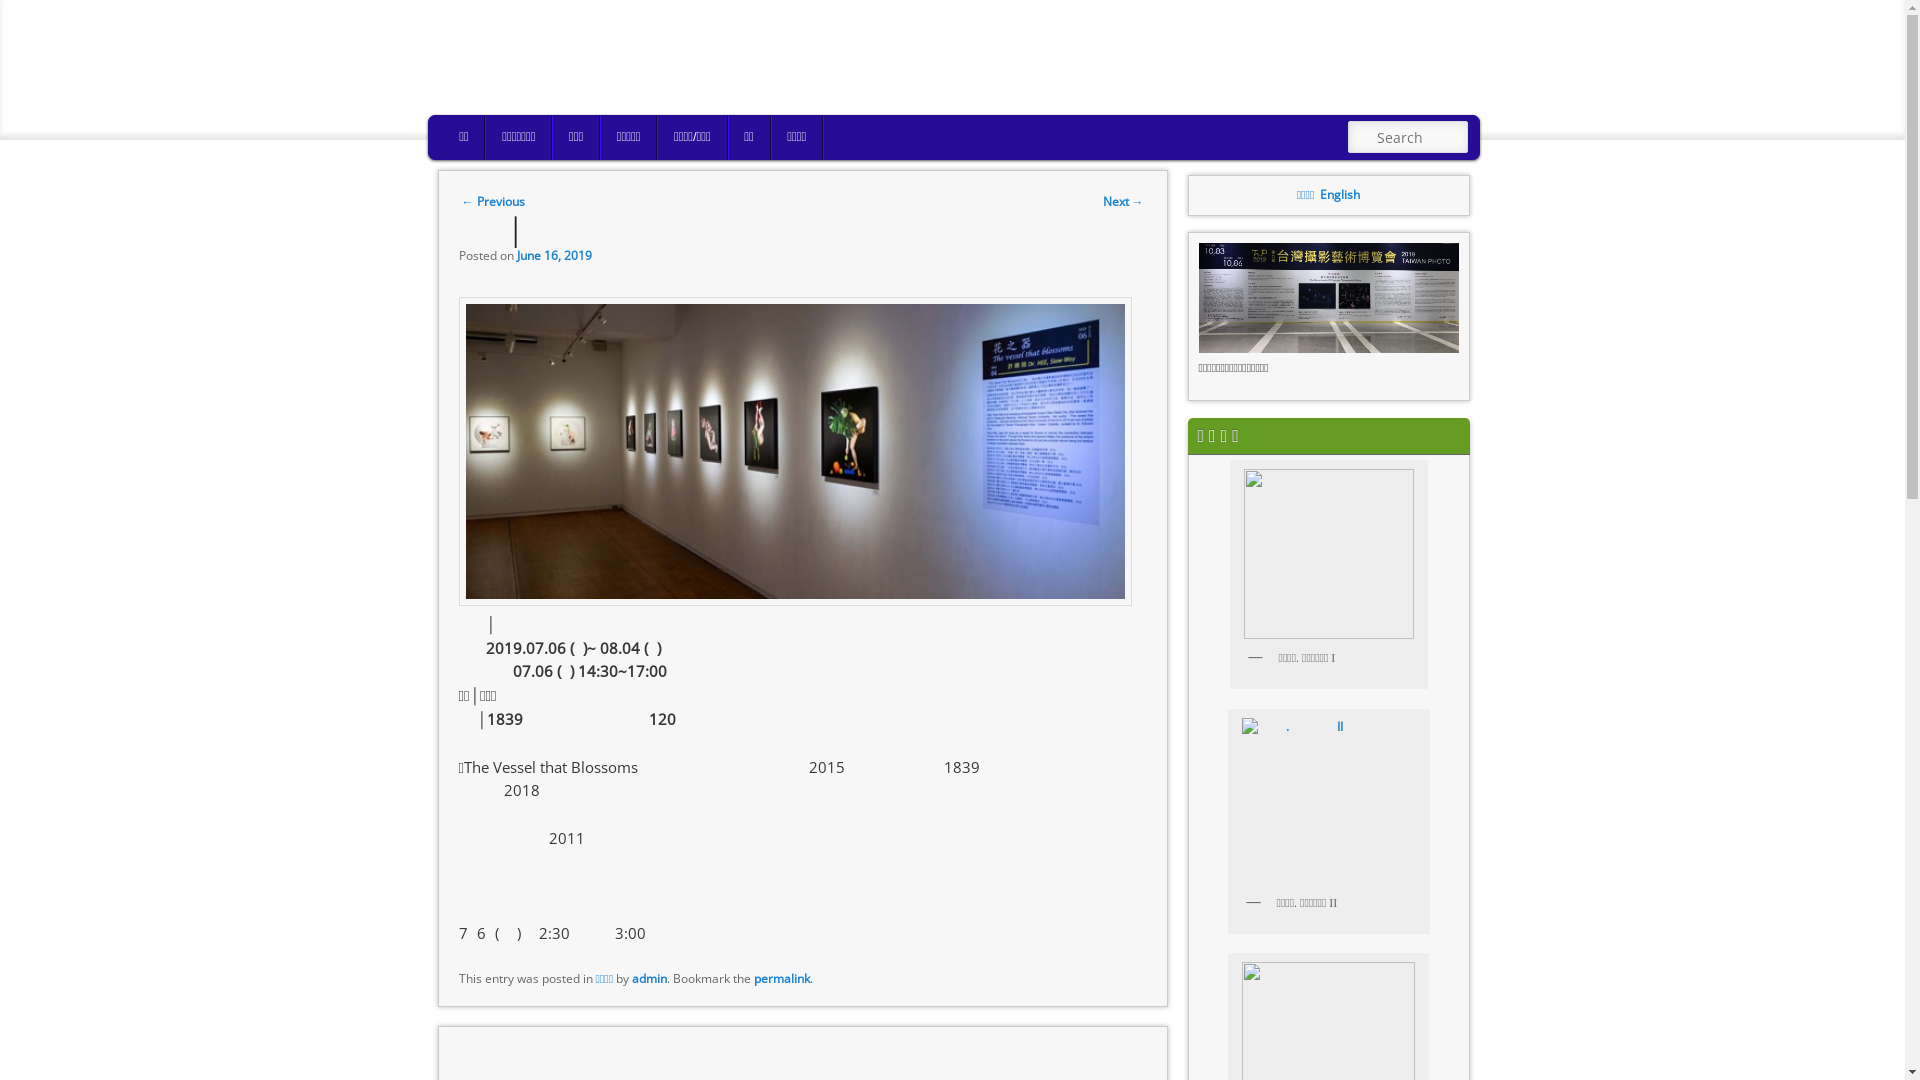 The height and width of the screenshot is (1080, 1920). I want to click on RSS, so click(1381, 97).